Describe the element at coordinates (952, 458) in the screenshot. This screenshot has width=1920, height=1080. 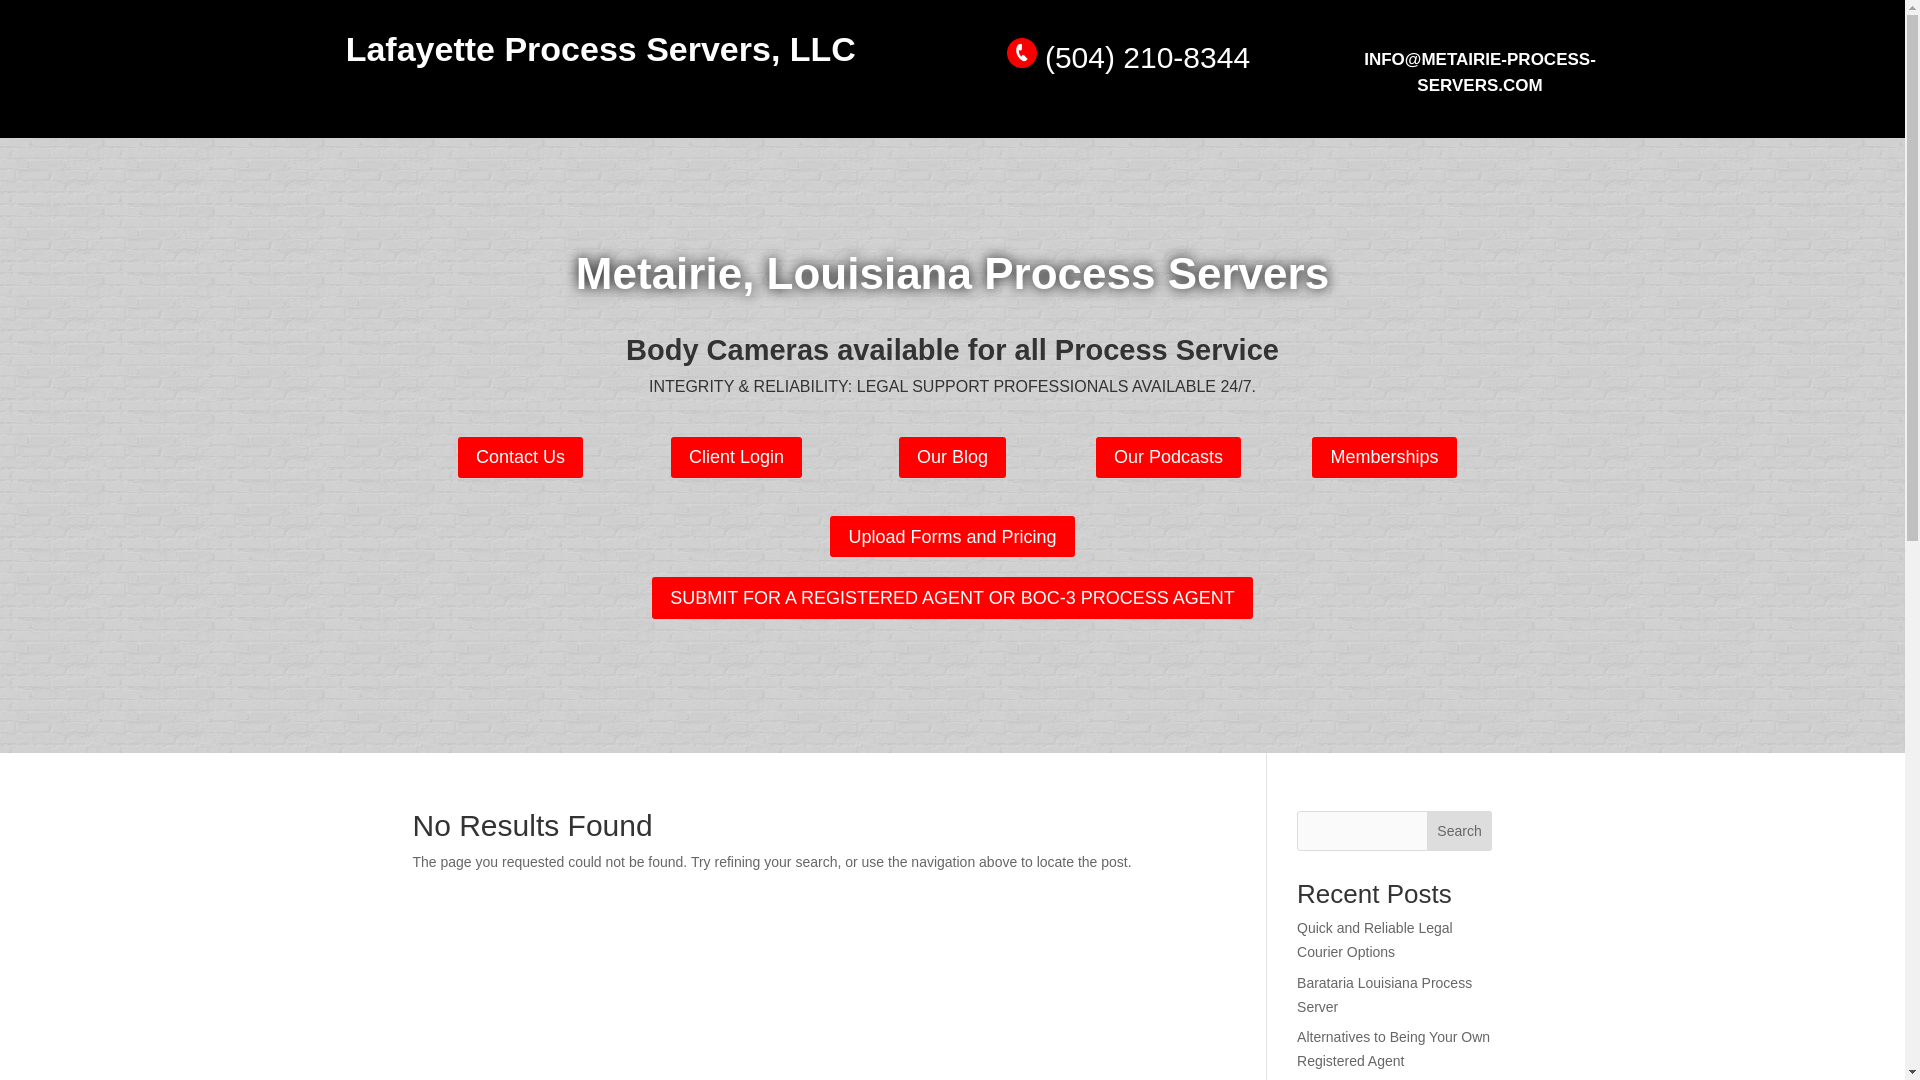
I see `Our Blog` at that location.